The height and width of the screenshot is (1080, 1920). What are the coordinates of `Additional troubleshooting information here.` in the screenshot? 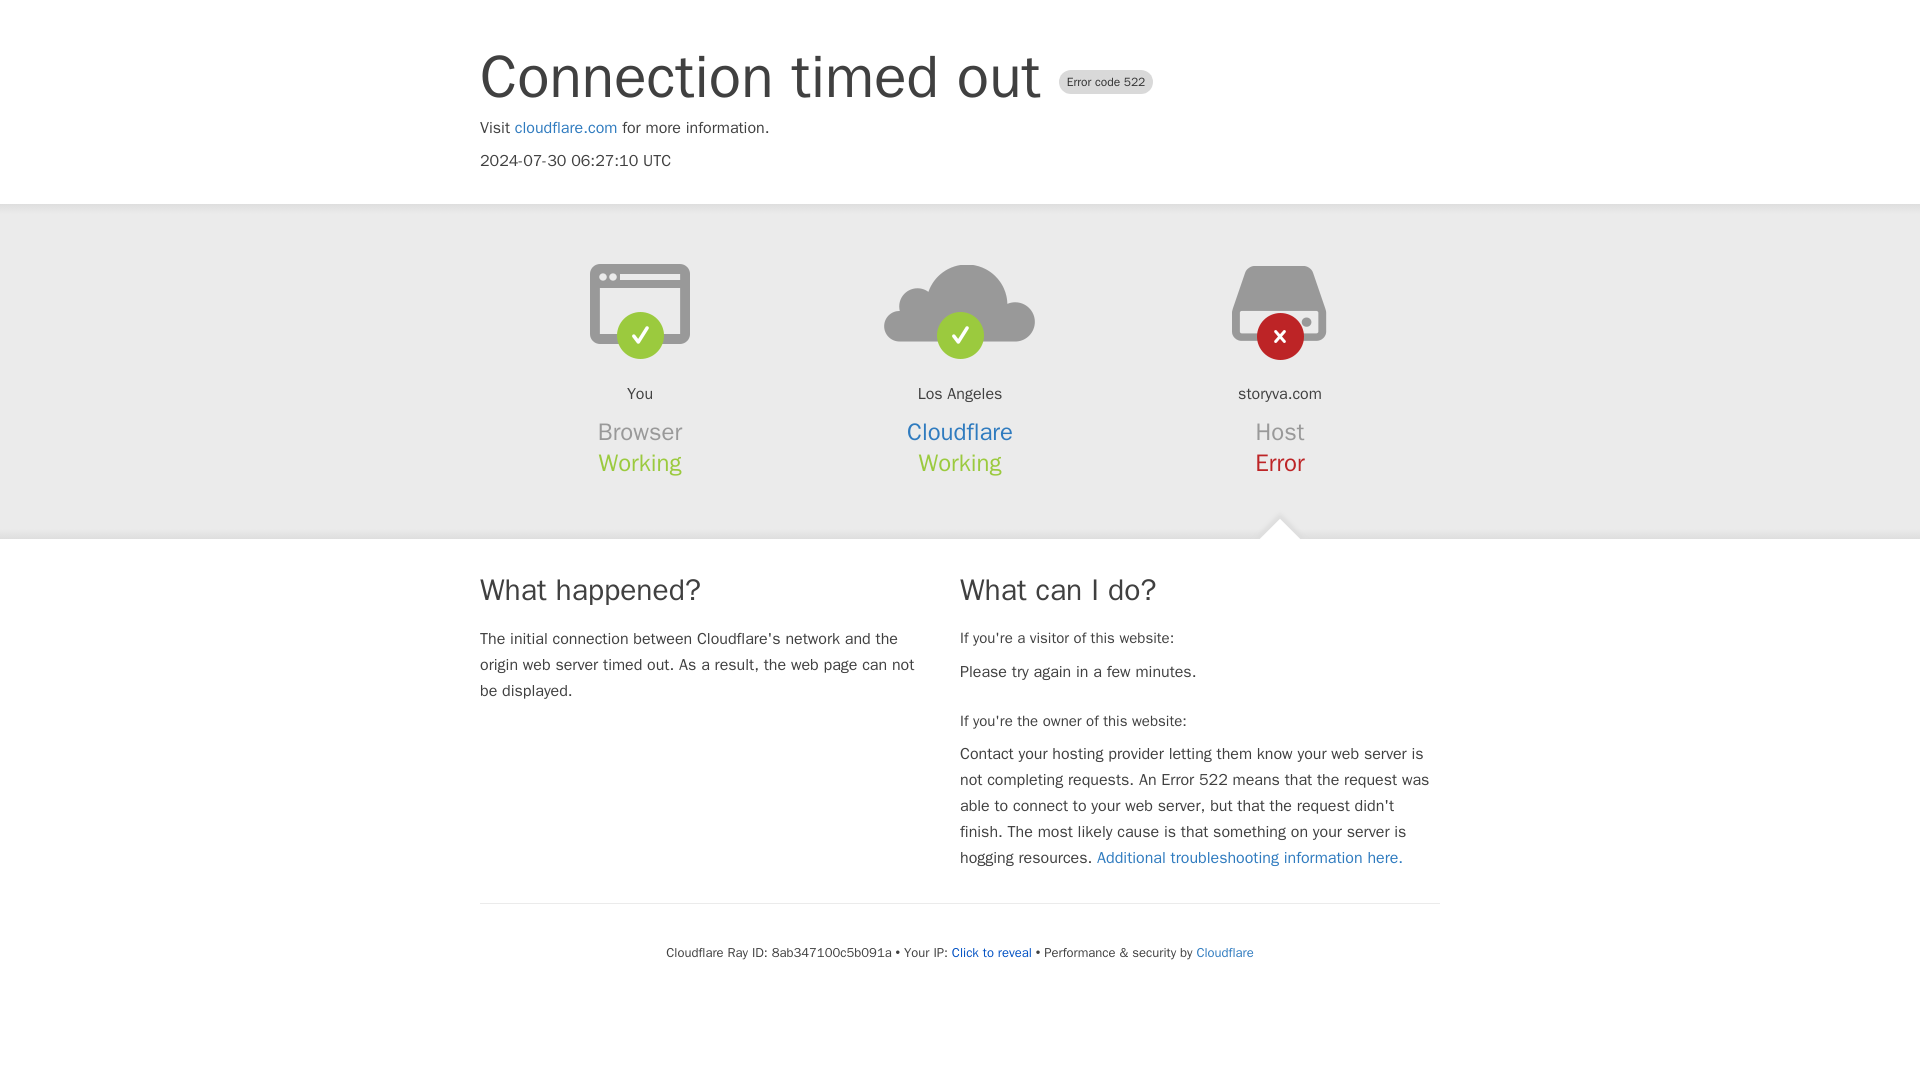 It's located at (1250, 858).